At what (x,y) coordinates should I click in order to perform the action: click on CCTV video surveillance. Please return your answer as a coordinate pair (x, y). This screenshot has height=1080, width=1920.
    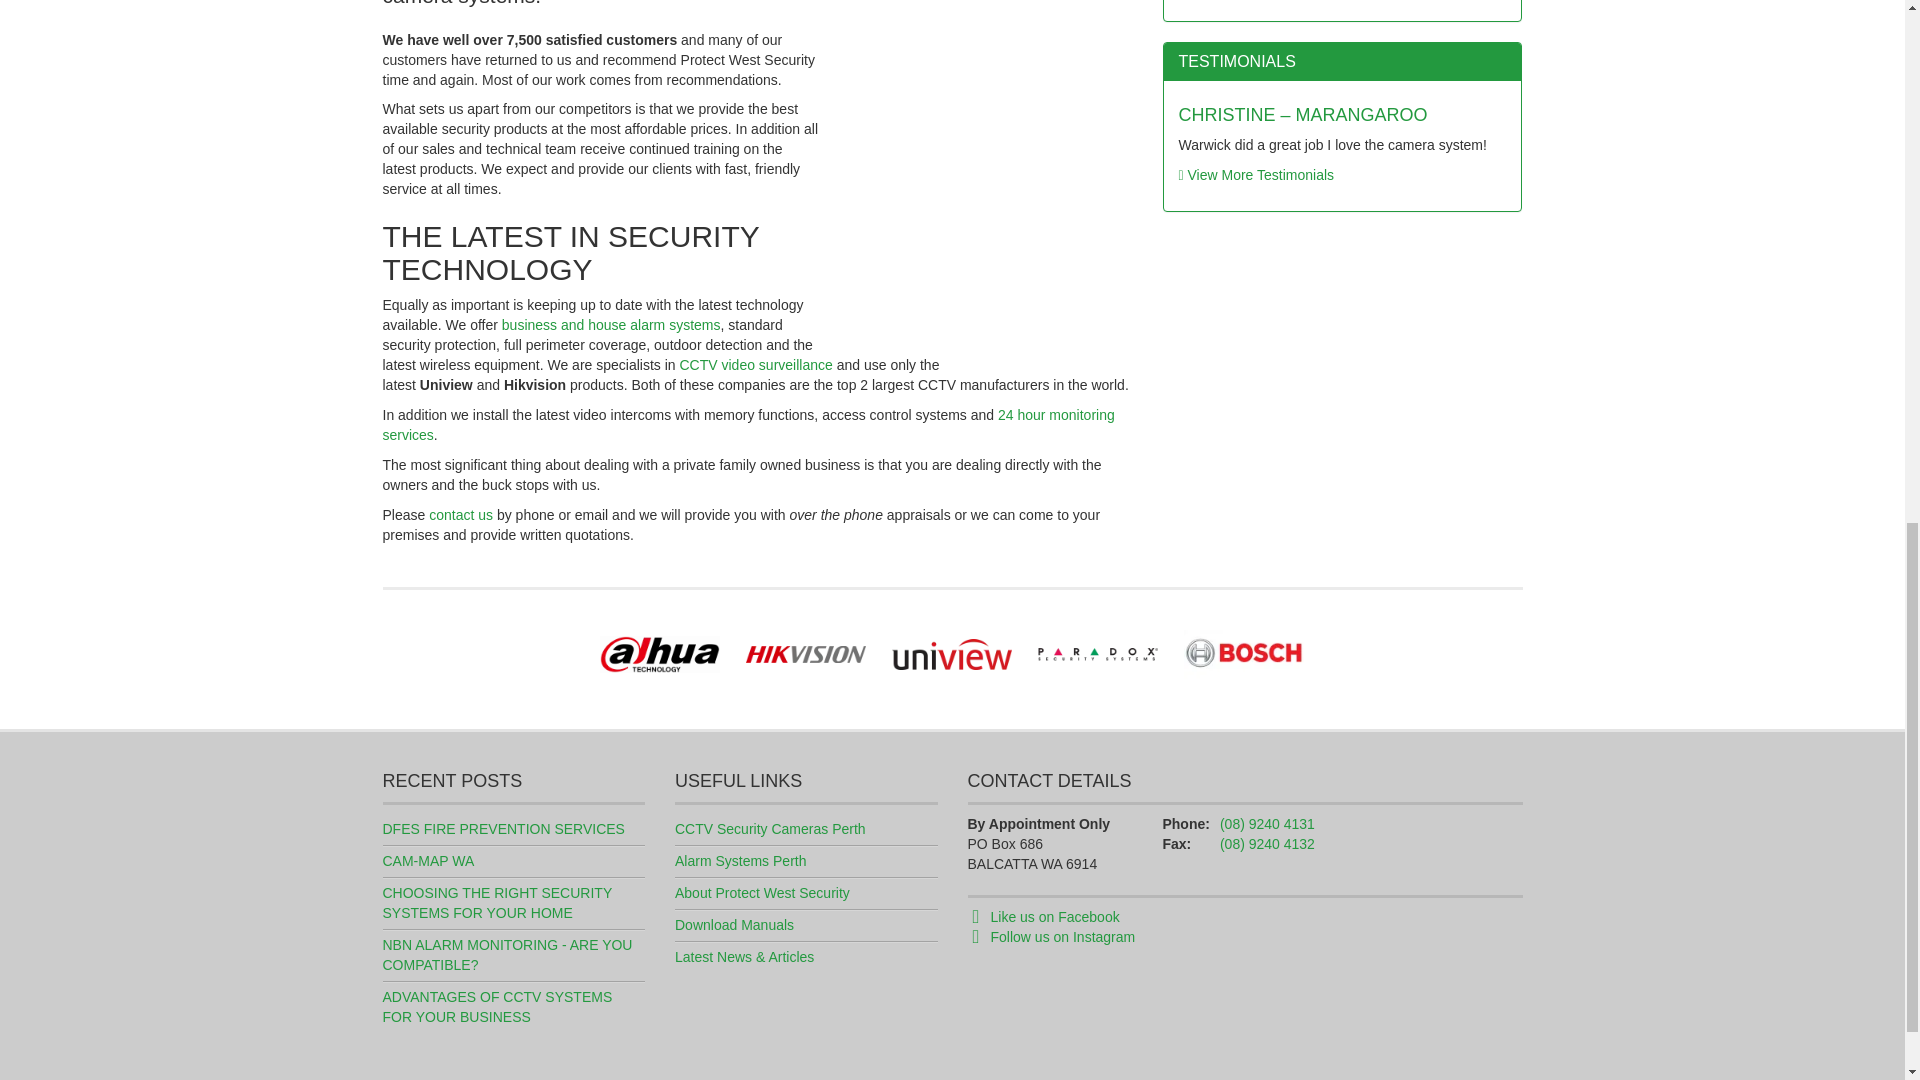
    Looking at the image, I should click on (755, 364).